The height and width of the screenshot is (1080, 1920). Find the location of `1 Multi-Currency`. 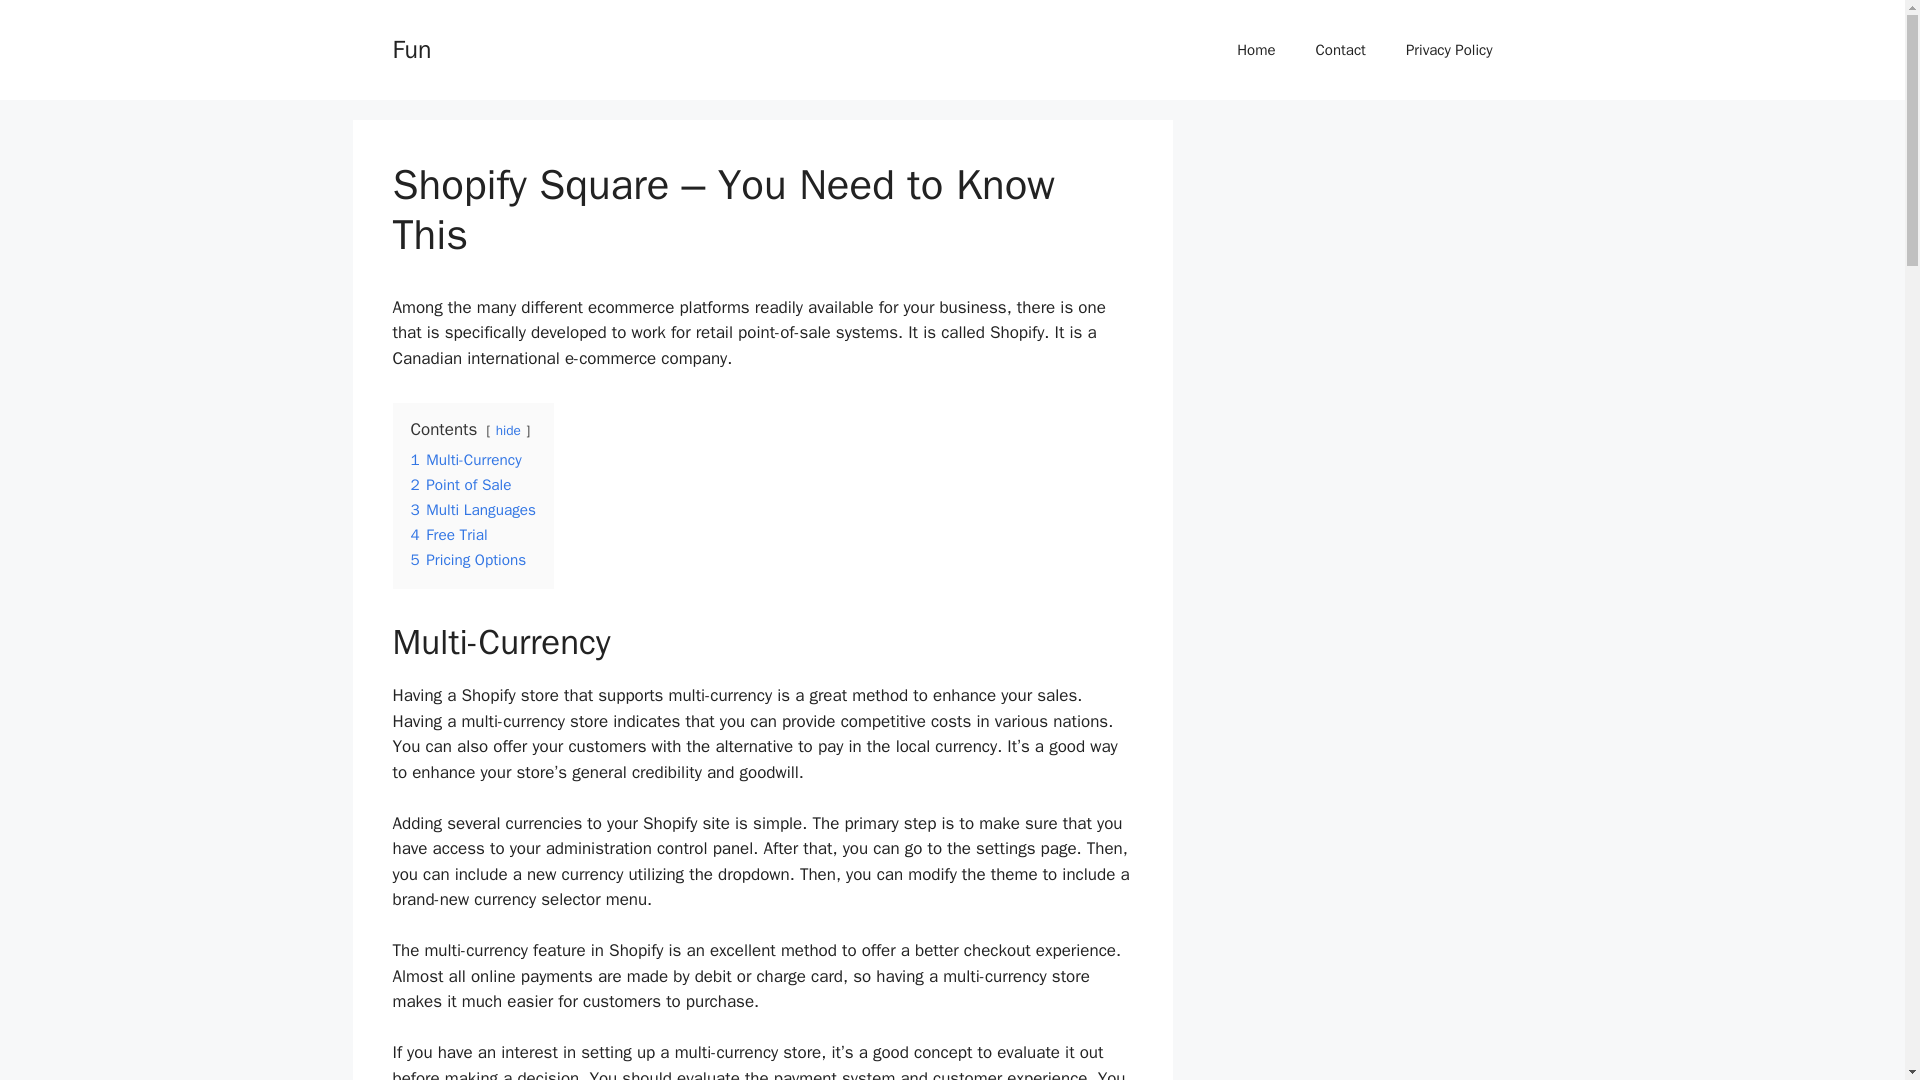

1 Multi-Currency is located at coordinates (465, 460).